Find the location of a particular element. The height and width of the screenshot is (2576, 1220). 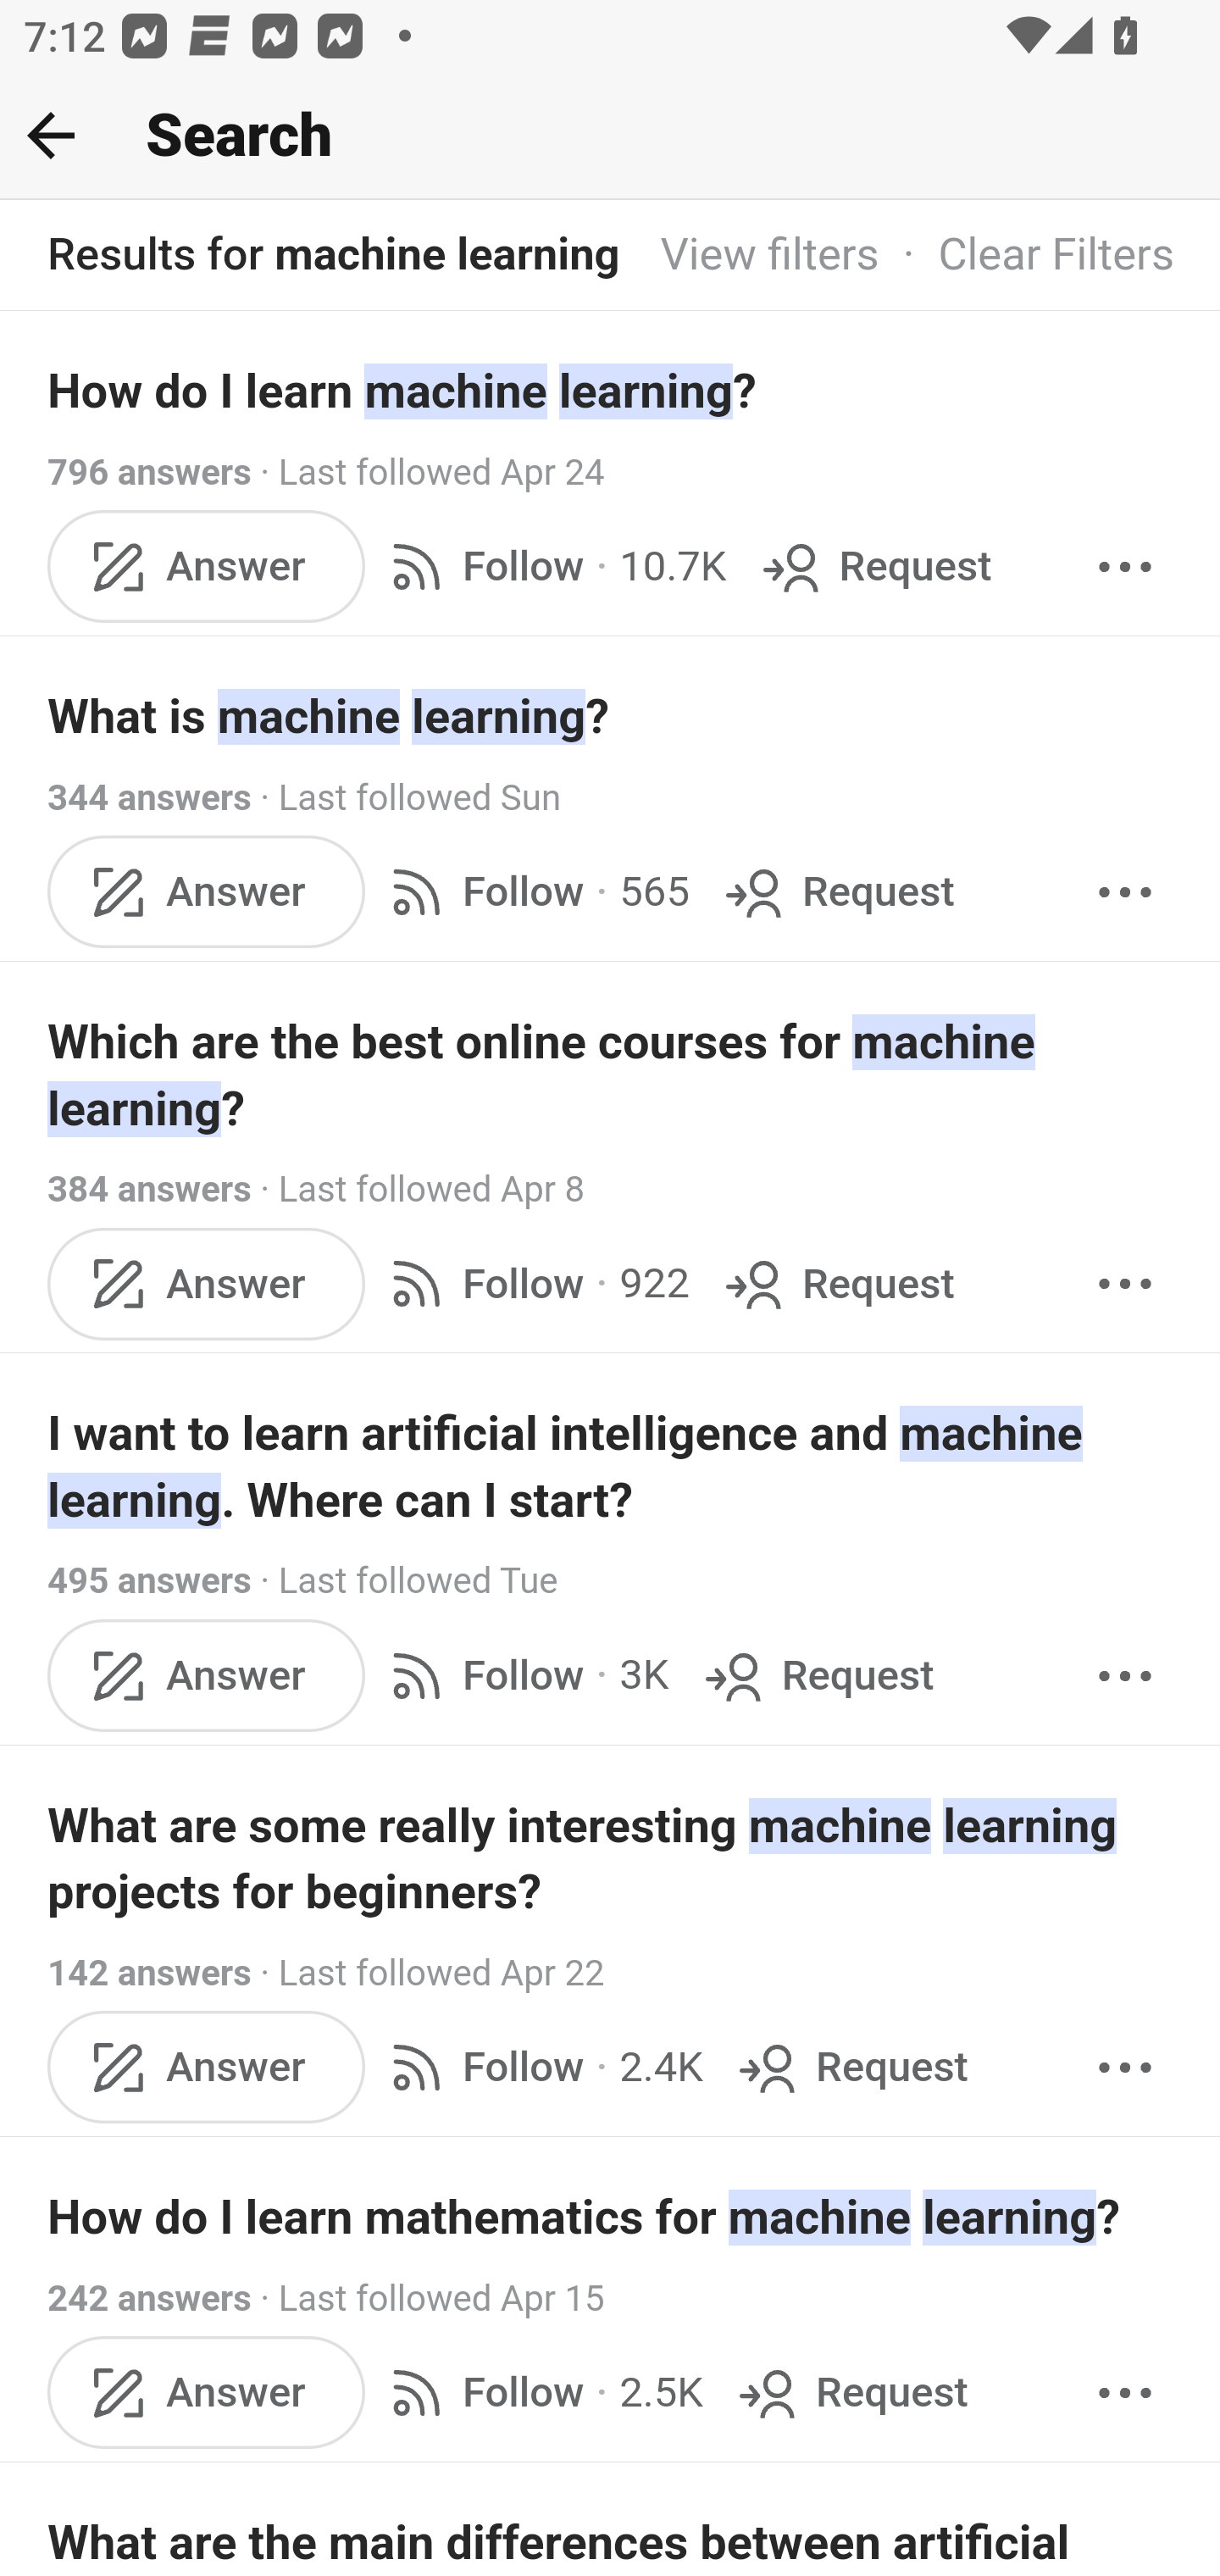

Answer is located at coordinates (207, 2393).